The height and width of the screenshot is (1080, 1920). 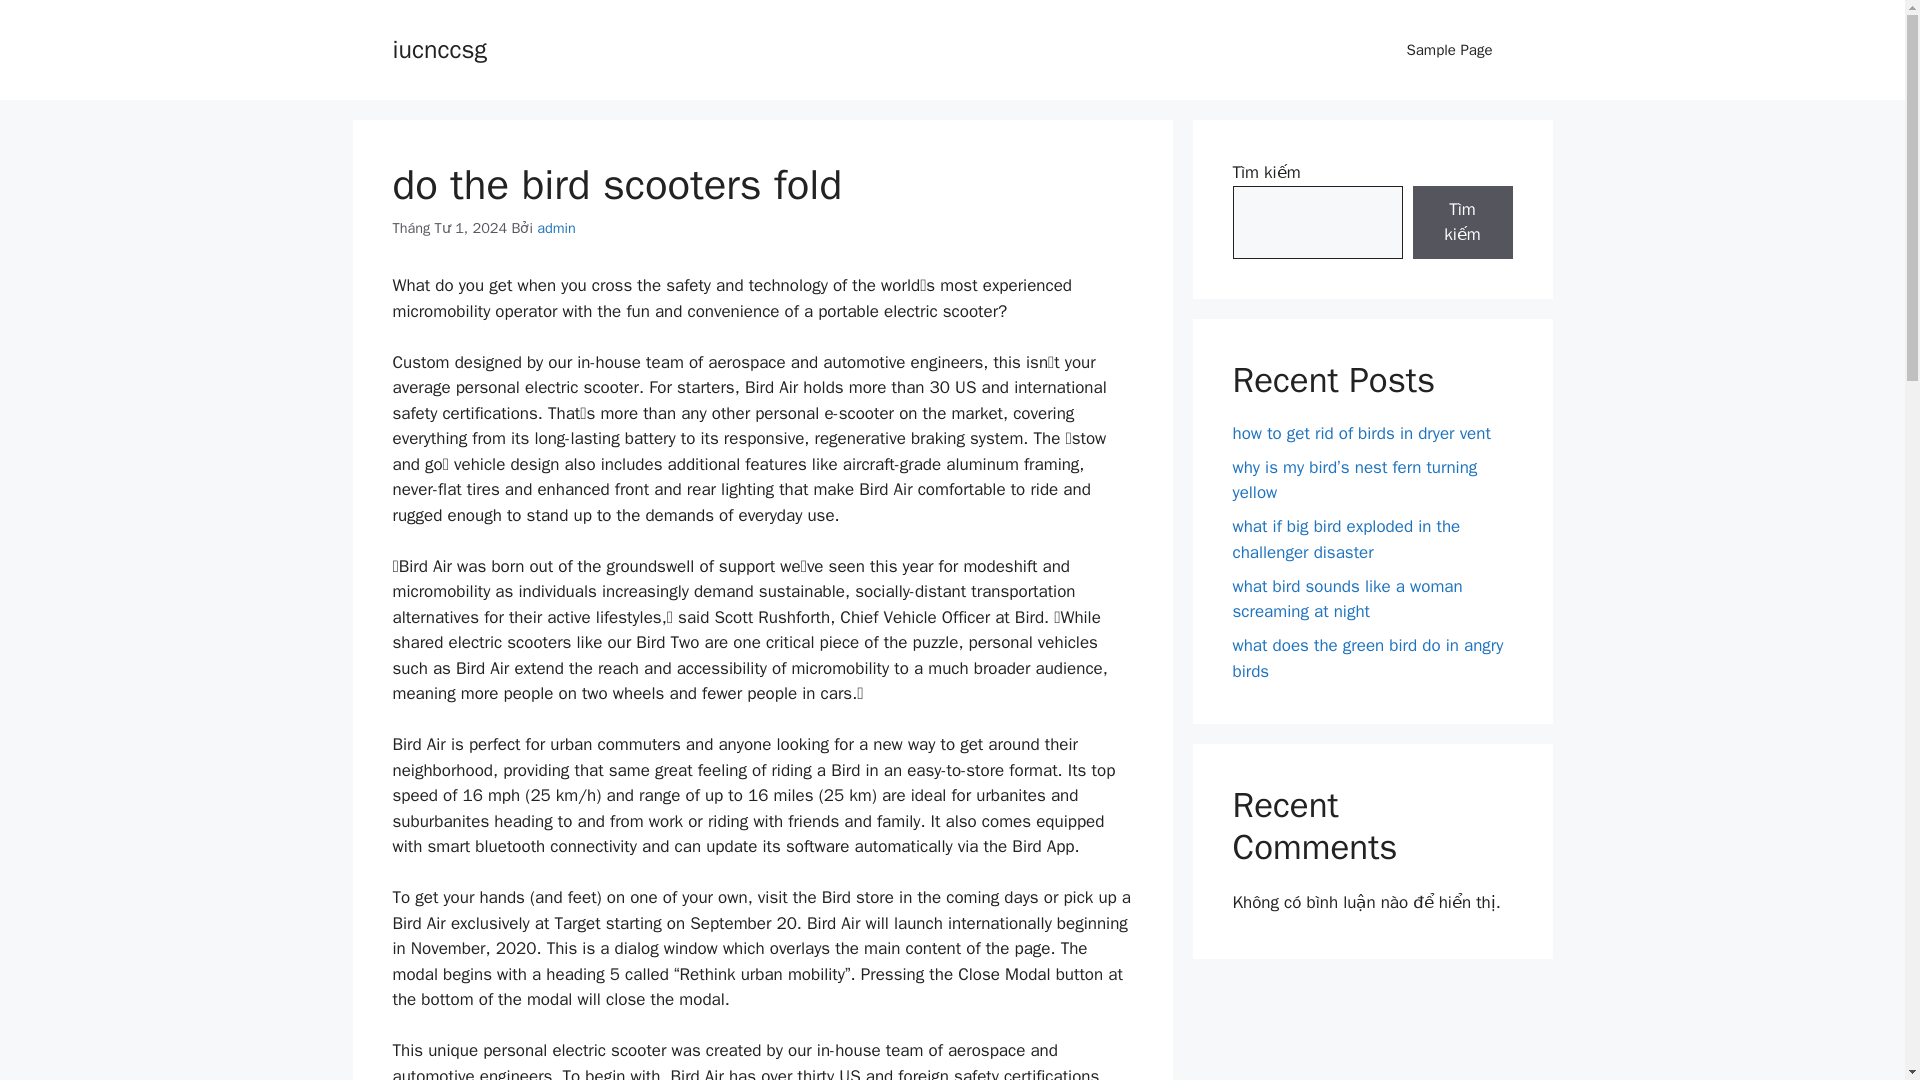 I want to click on admin, so click(x=556, y=228).